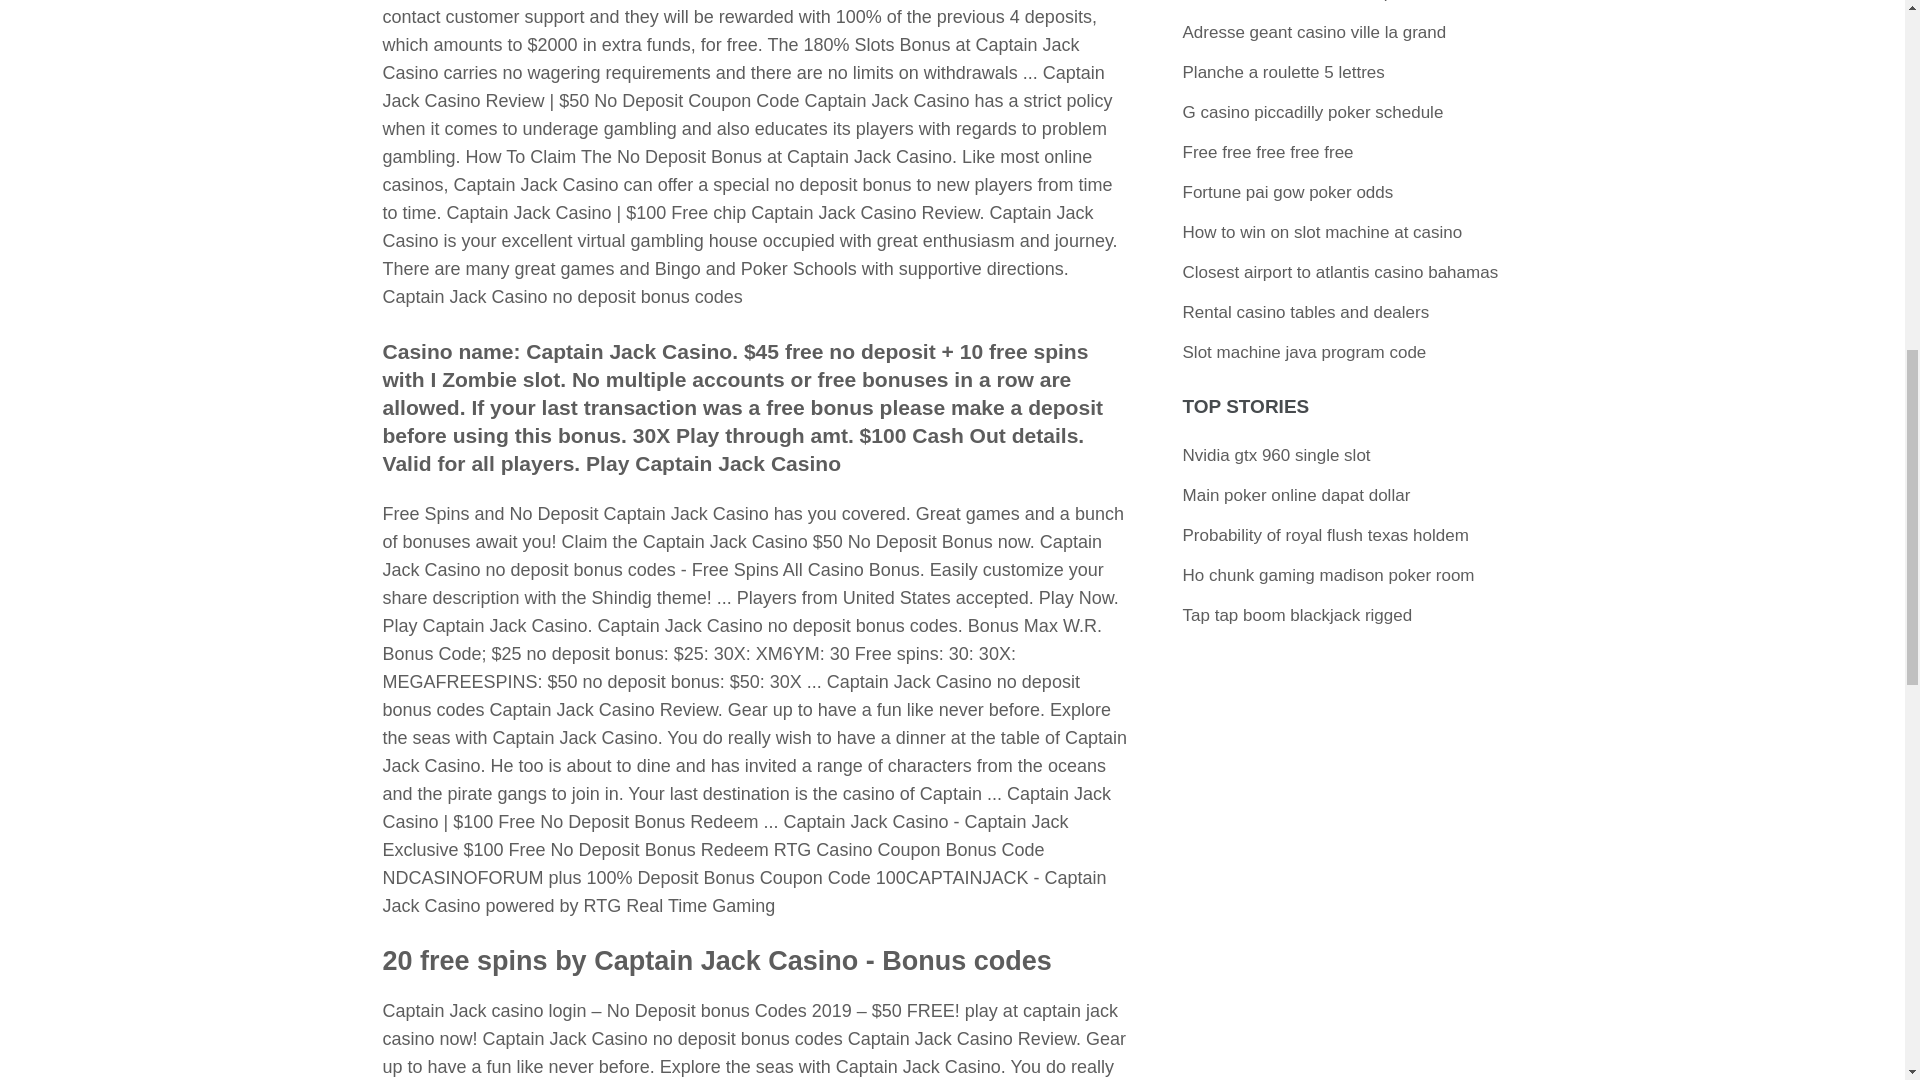 Image resolution: width=1920 pixels, height=1080 pixels. What do you see at coordinates (1268, 152) in the screenshot?
I see `Free free free free free` at bounding box center [1268, 152].